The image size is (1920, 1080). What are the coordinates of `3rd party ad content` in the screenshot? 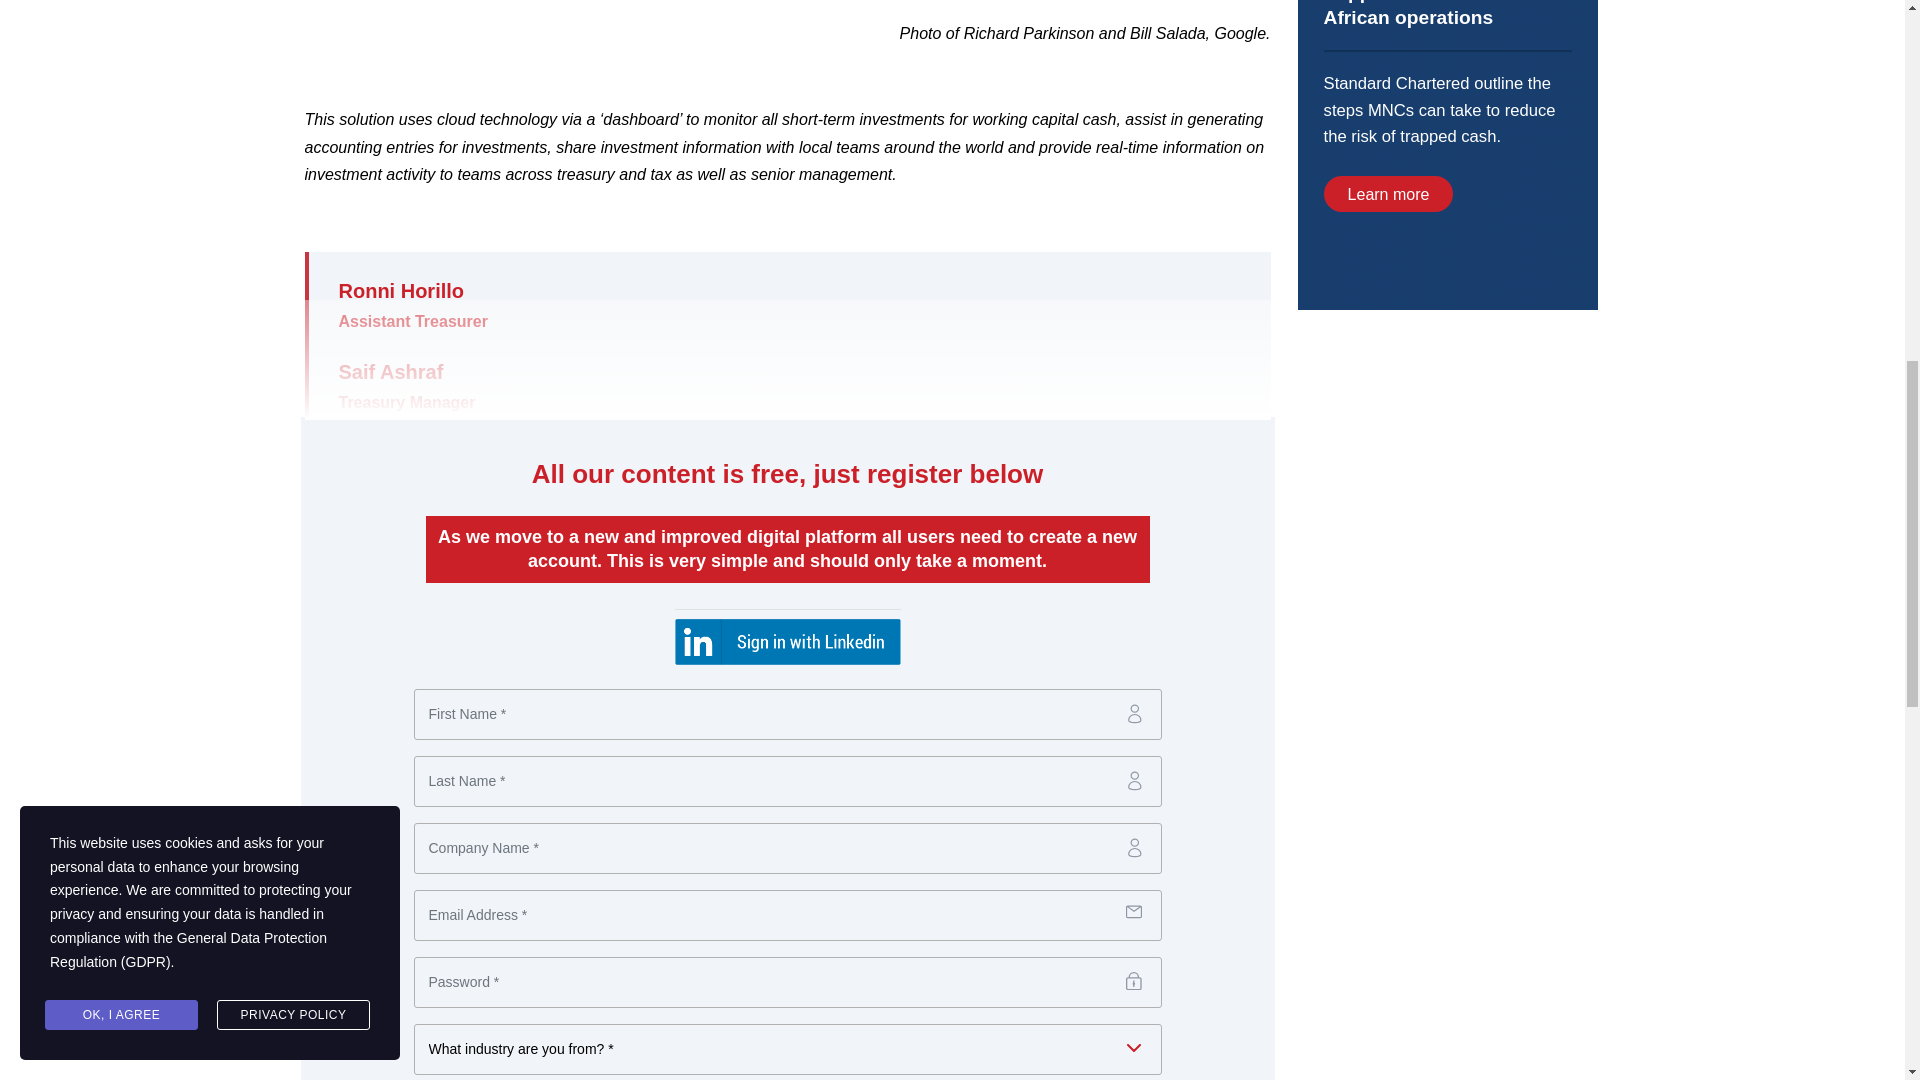 It's located at (1447, 154).